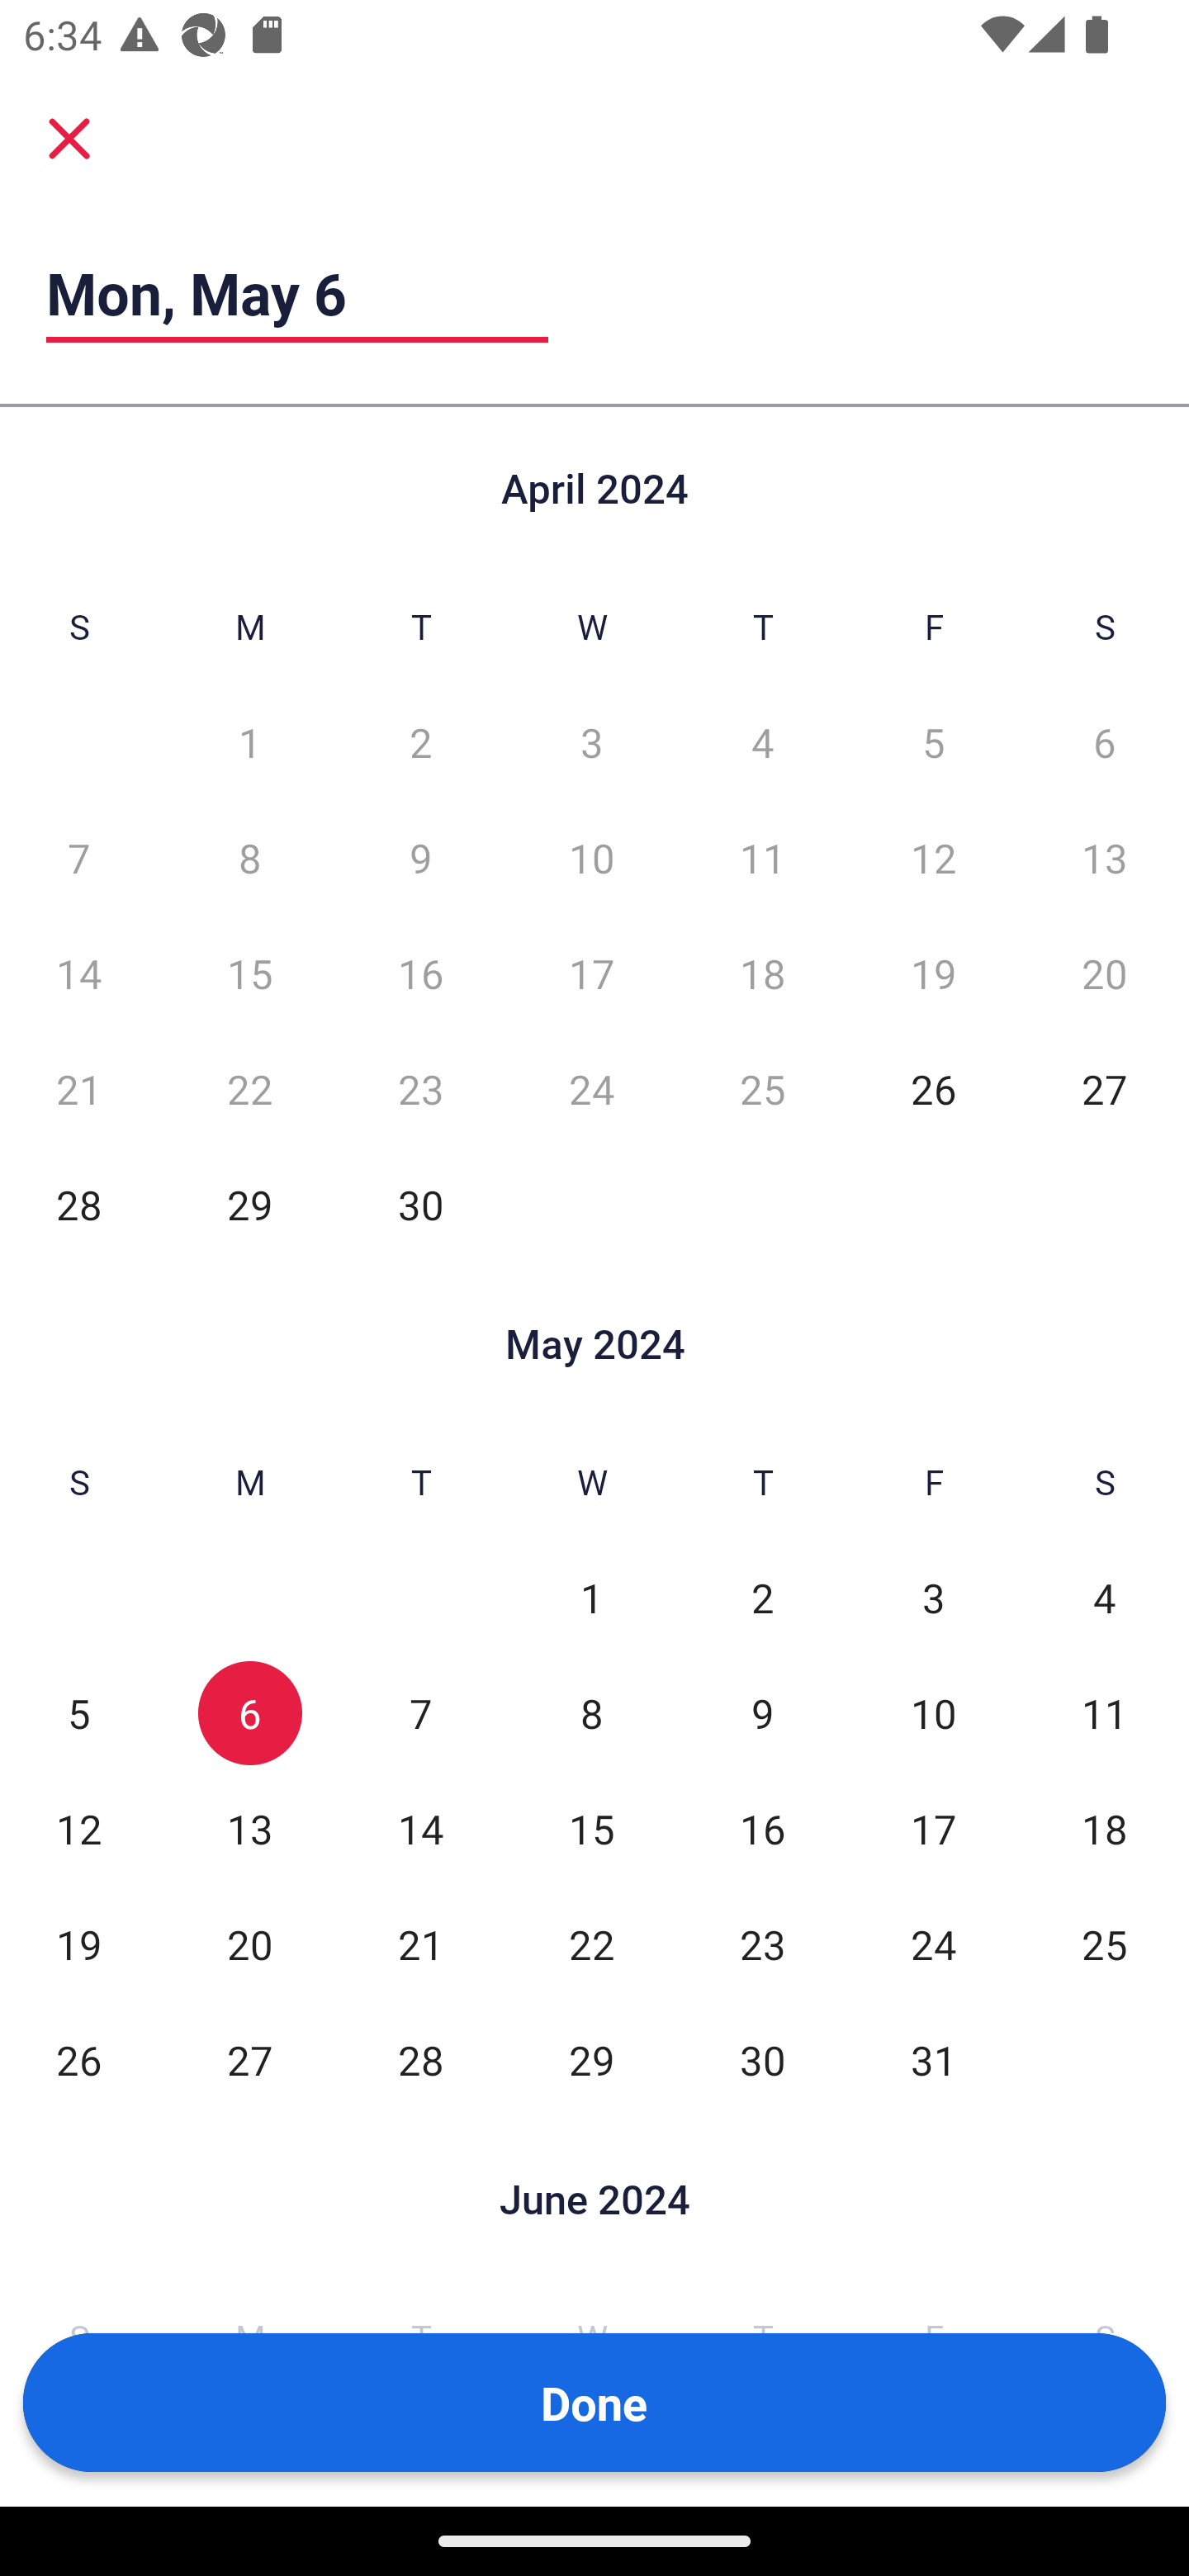 Image resolution: width=1189 pixels, height=2576 pixels. Describe the element at coordinates (762, 2059) in the screenshot. I see `30 Thu, May 30, Not Selected` at that location.